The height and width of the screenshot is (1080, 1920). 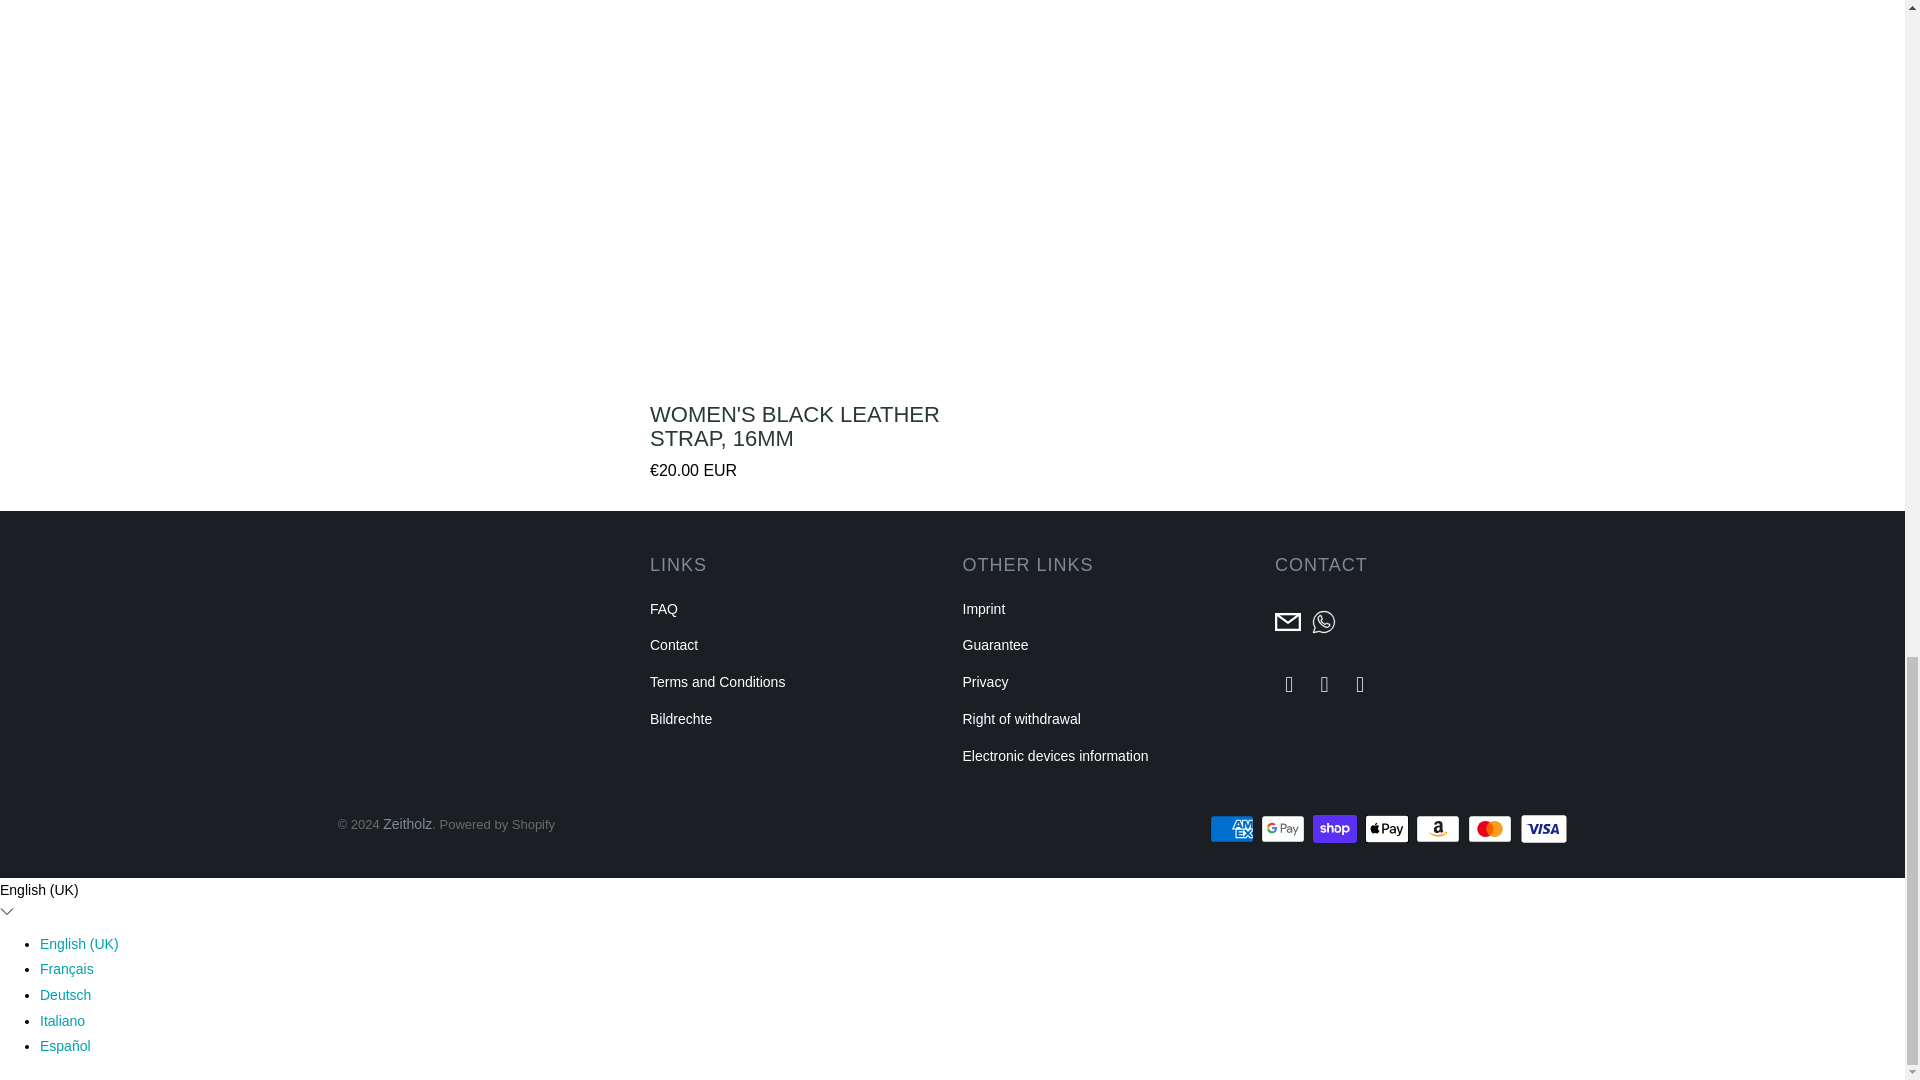 I want to click on Mastercard, so click(x=1492, y=828).